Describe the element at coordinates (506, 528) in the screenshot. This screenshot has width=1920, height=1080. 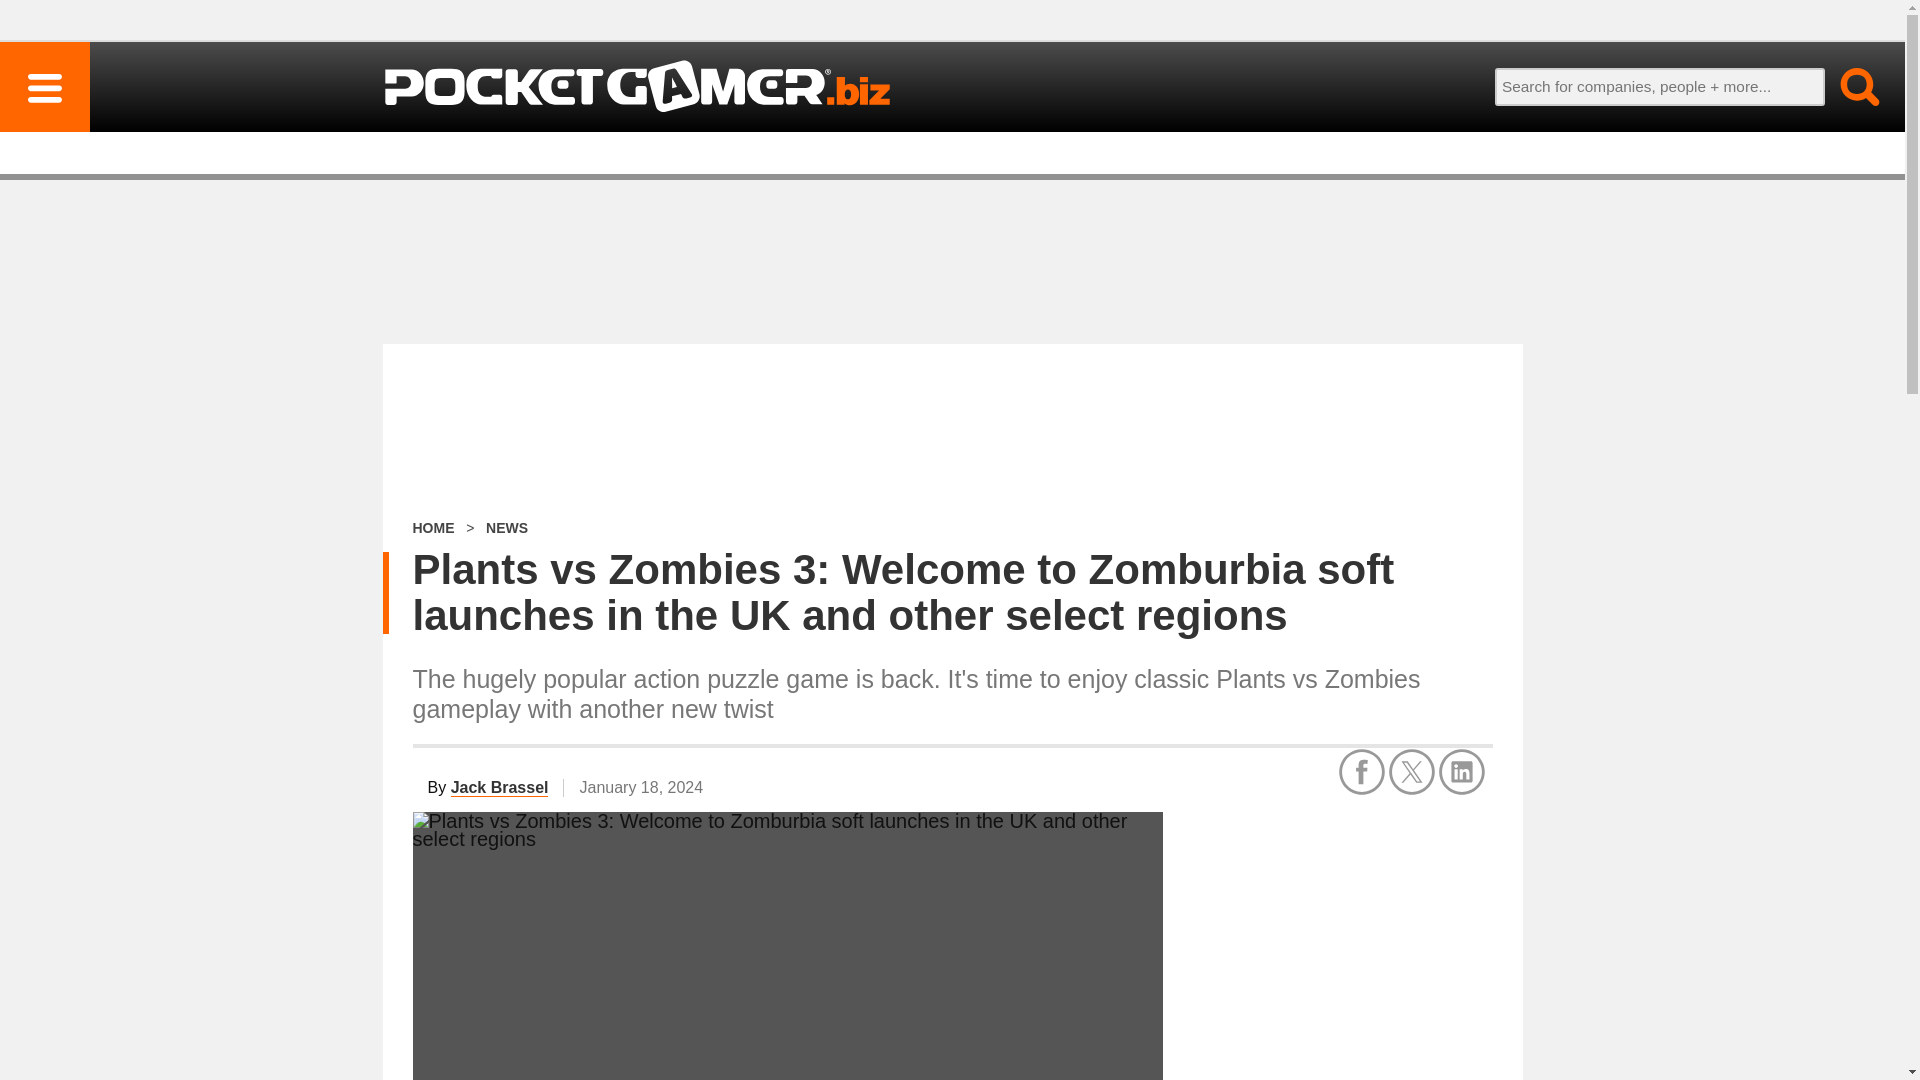
I see `NEWS` at that location.